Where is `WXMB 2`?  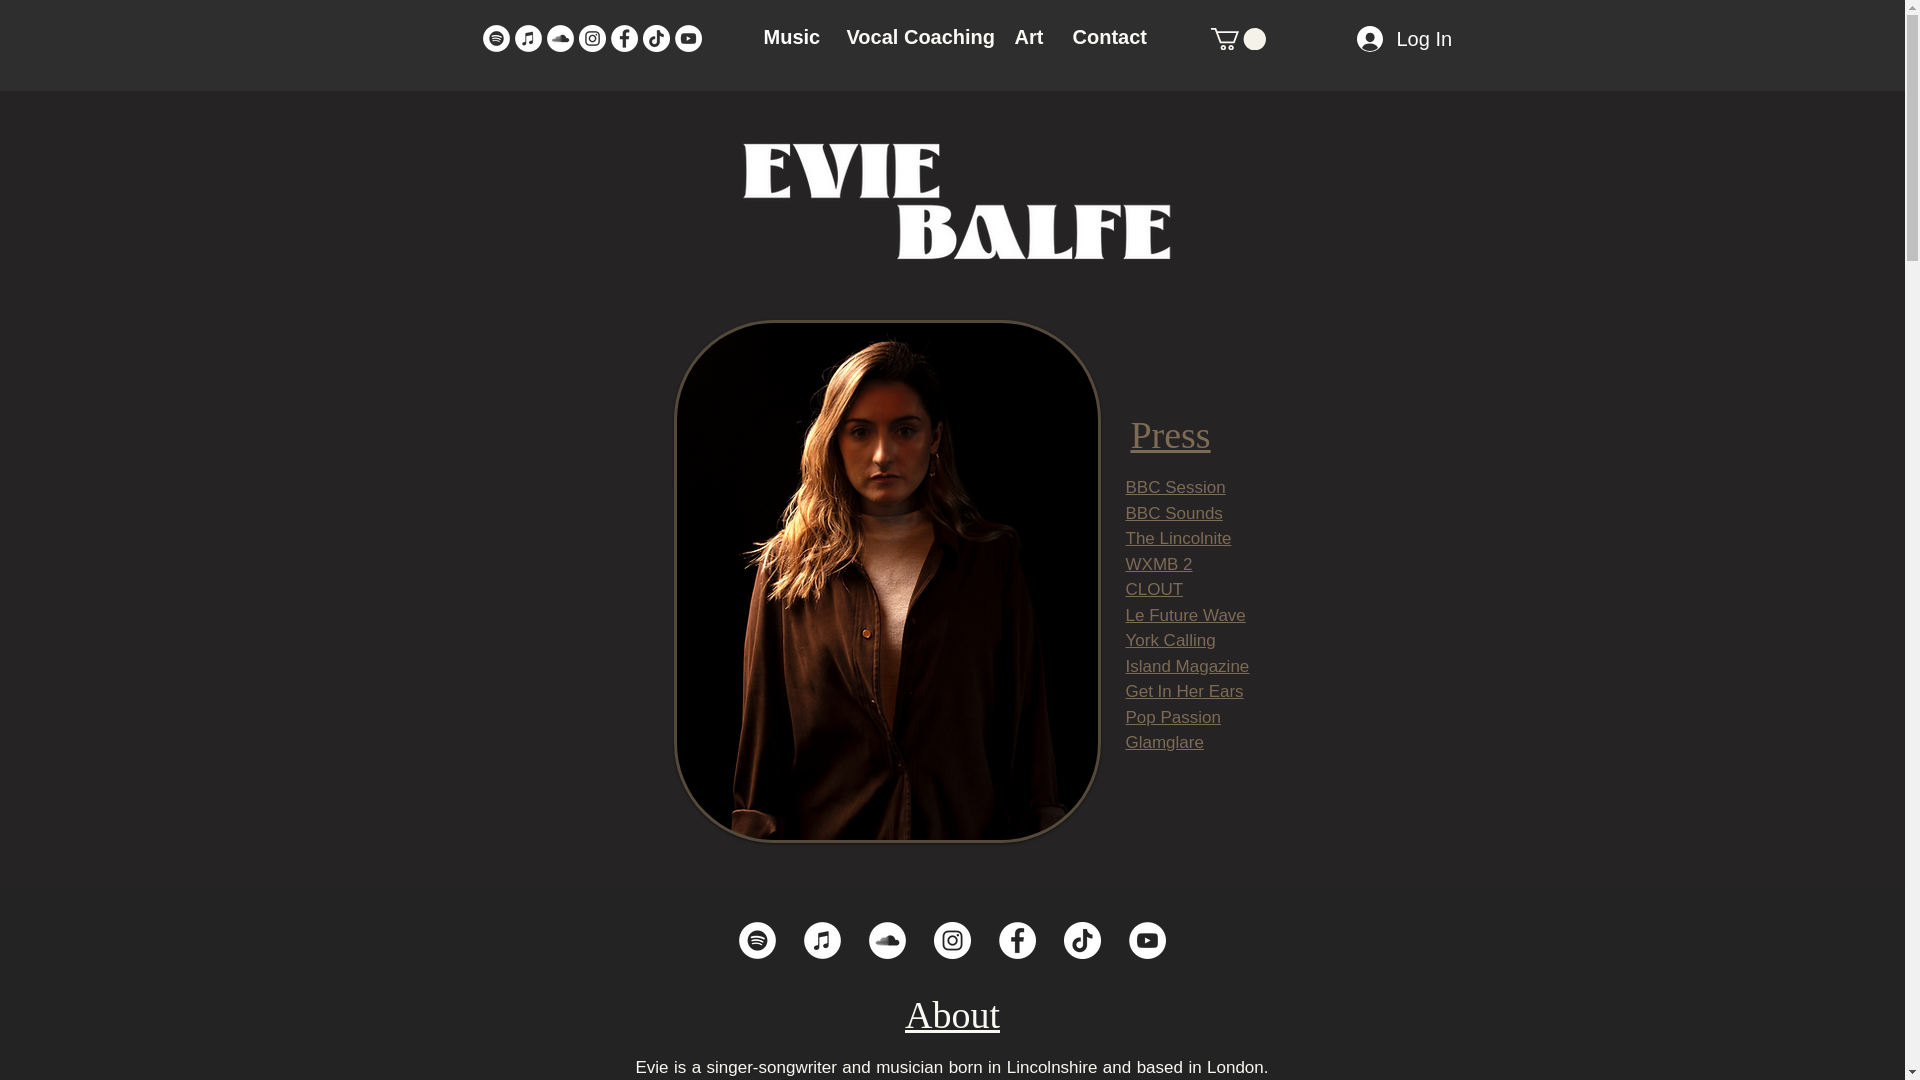
WXMB 2 is located at coordinates (1158, 564).